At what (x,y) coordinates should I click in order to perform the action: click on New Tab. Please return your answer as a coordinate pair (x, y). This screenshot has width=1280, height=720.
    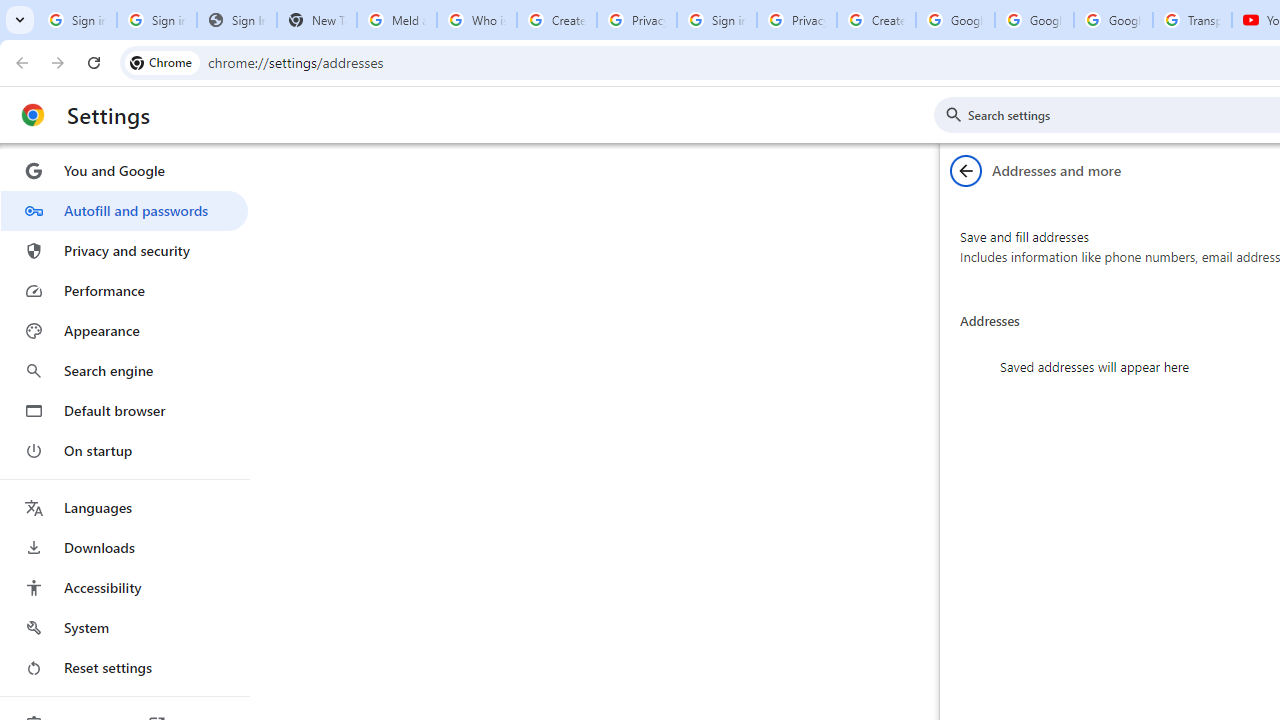
    Looking at the image, I should click on (316, 20).